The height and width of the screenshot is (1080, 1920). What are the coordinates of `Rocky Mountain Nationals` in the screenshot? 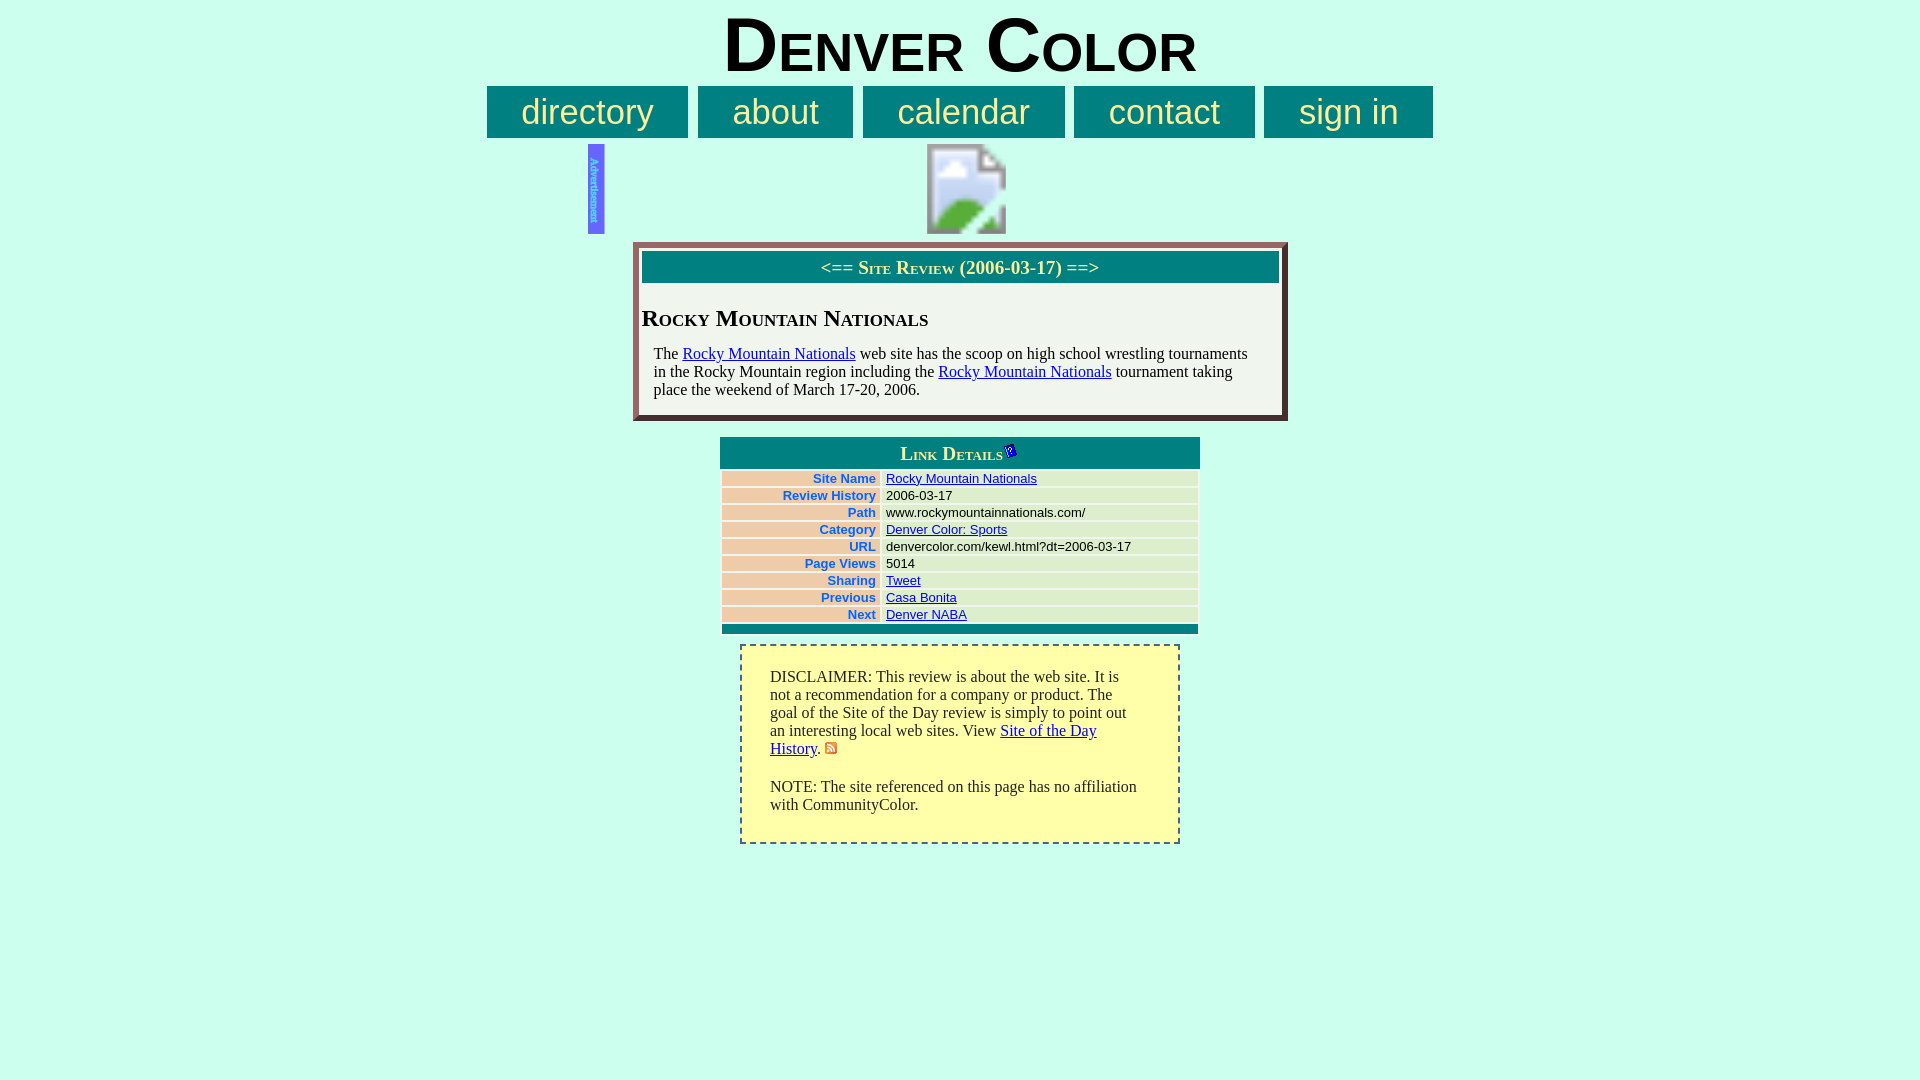 It's located at (768, 352).